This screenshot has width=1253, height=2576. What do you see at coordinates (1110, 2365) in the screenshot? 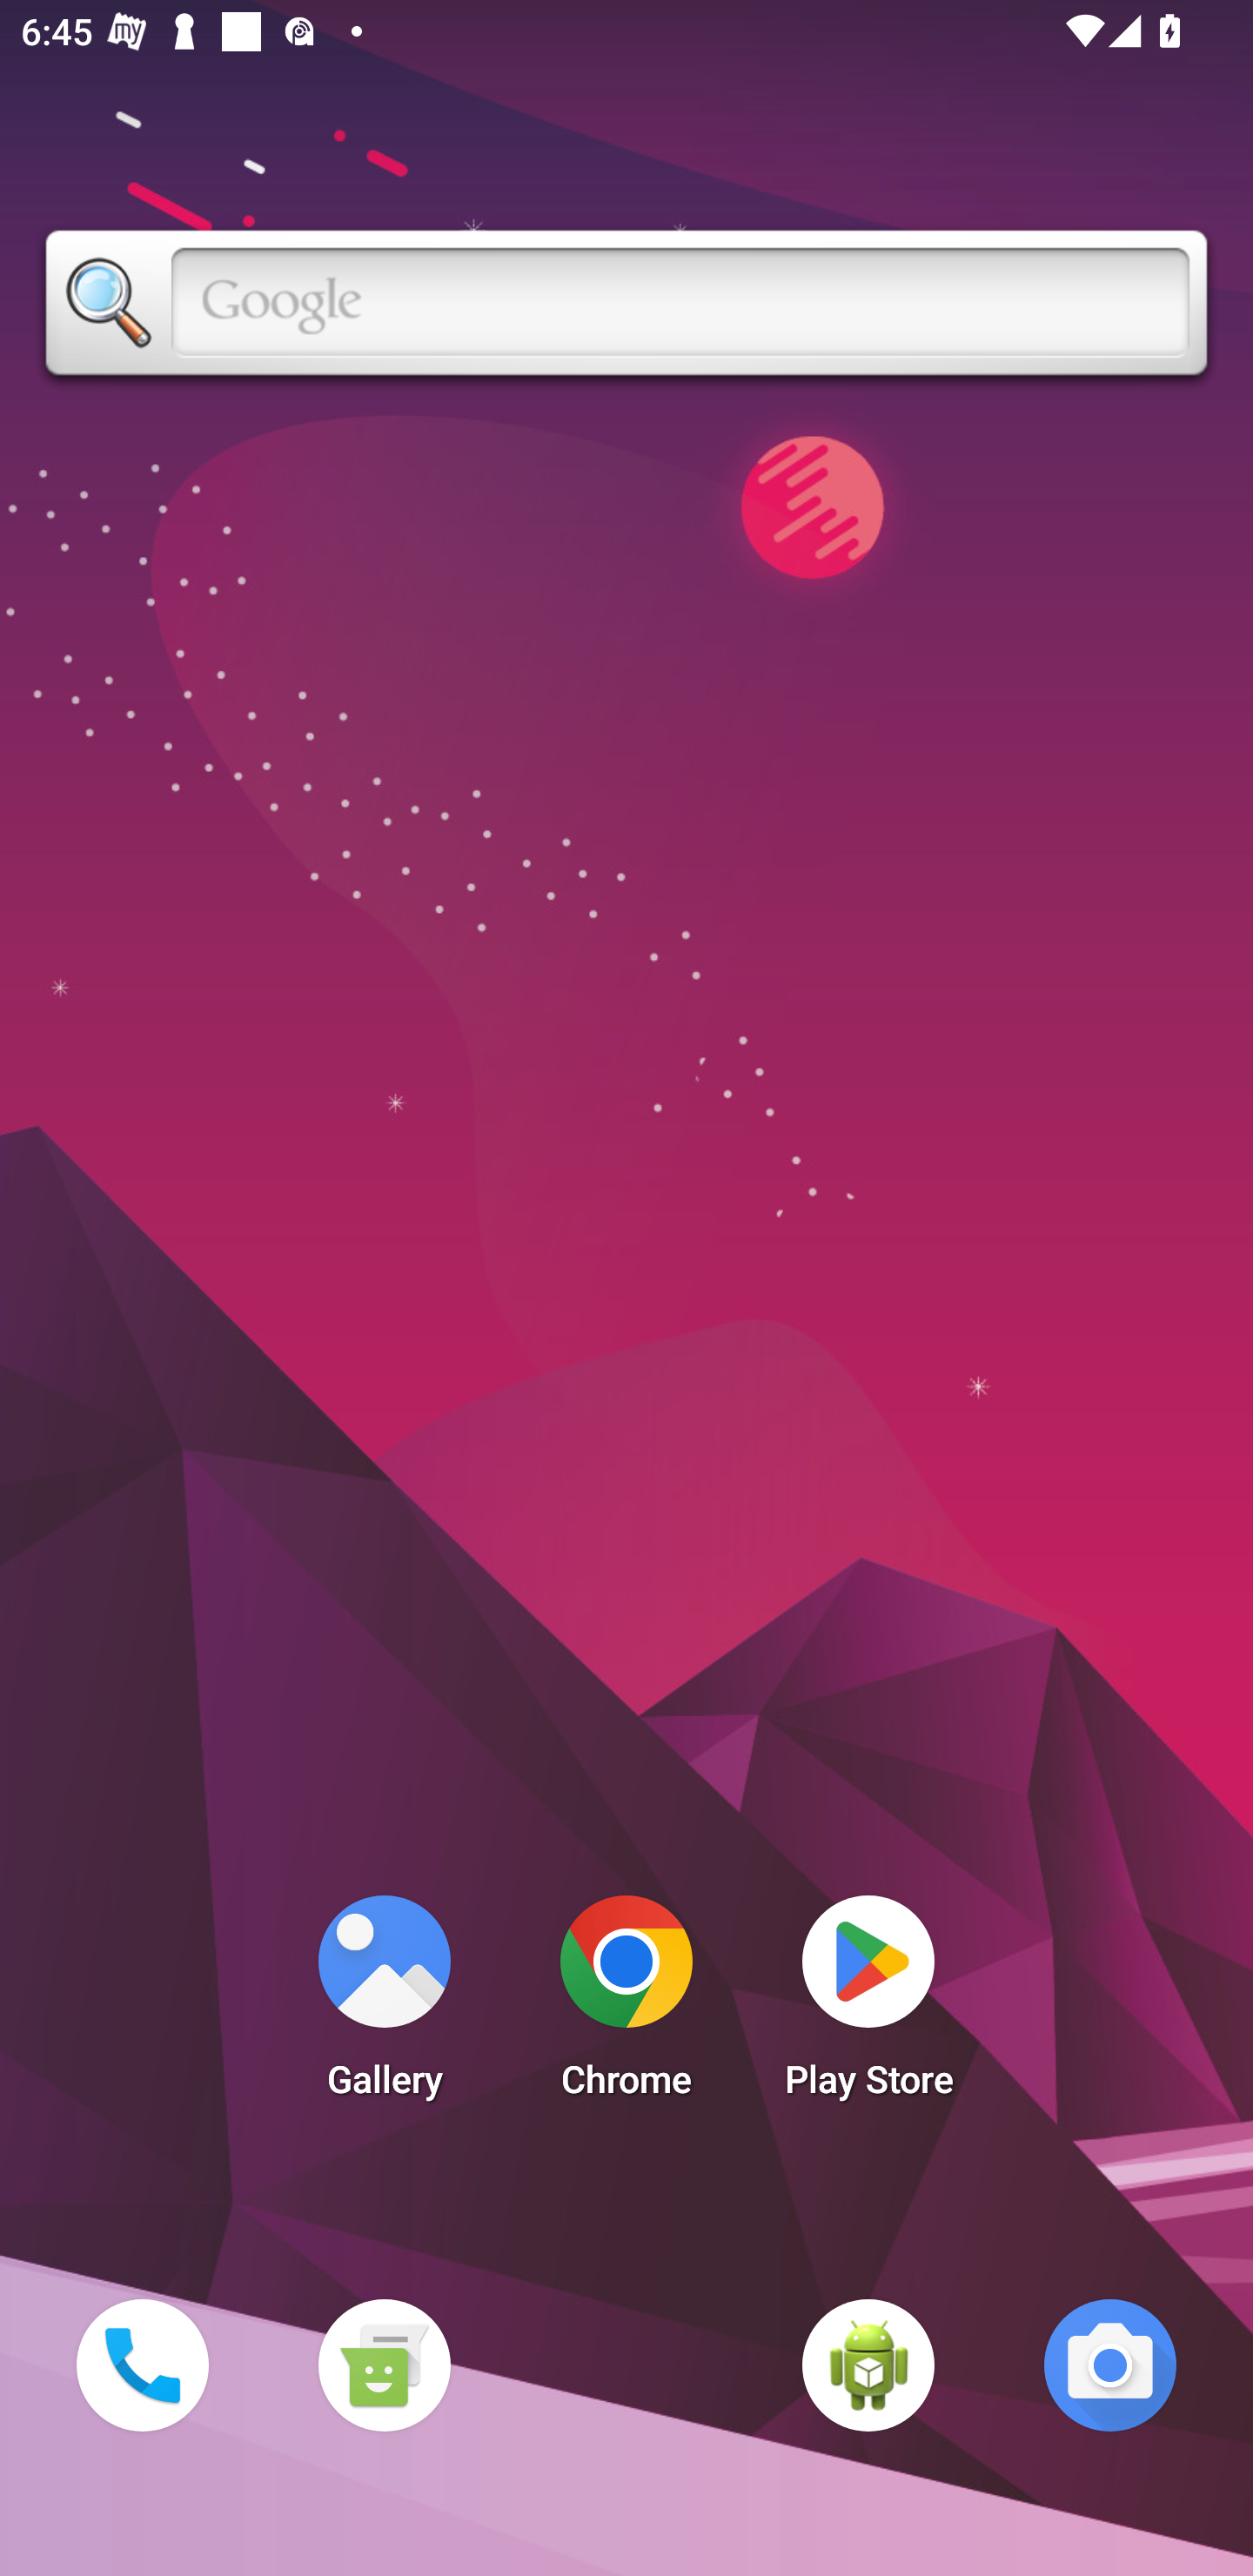
I see `Camera` at bounding box center [1110, 2365].